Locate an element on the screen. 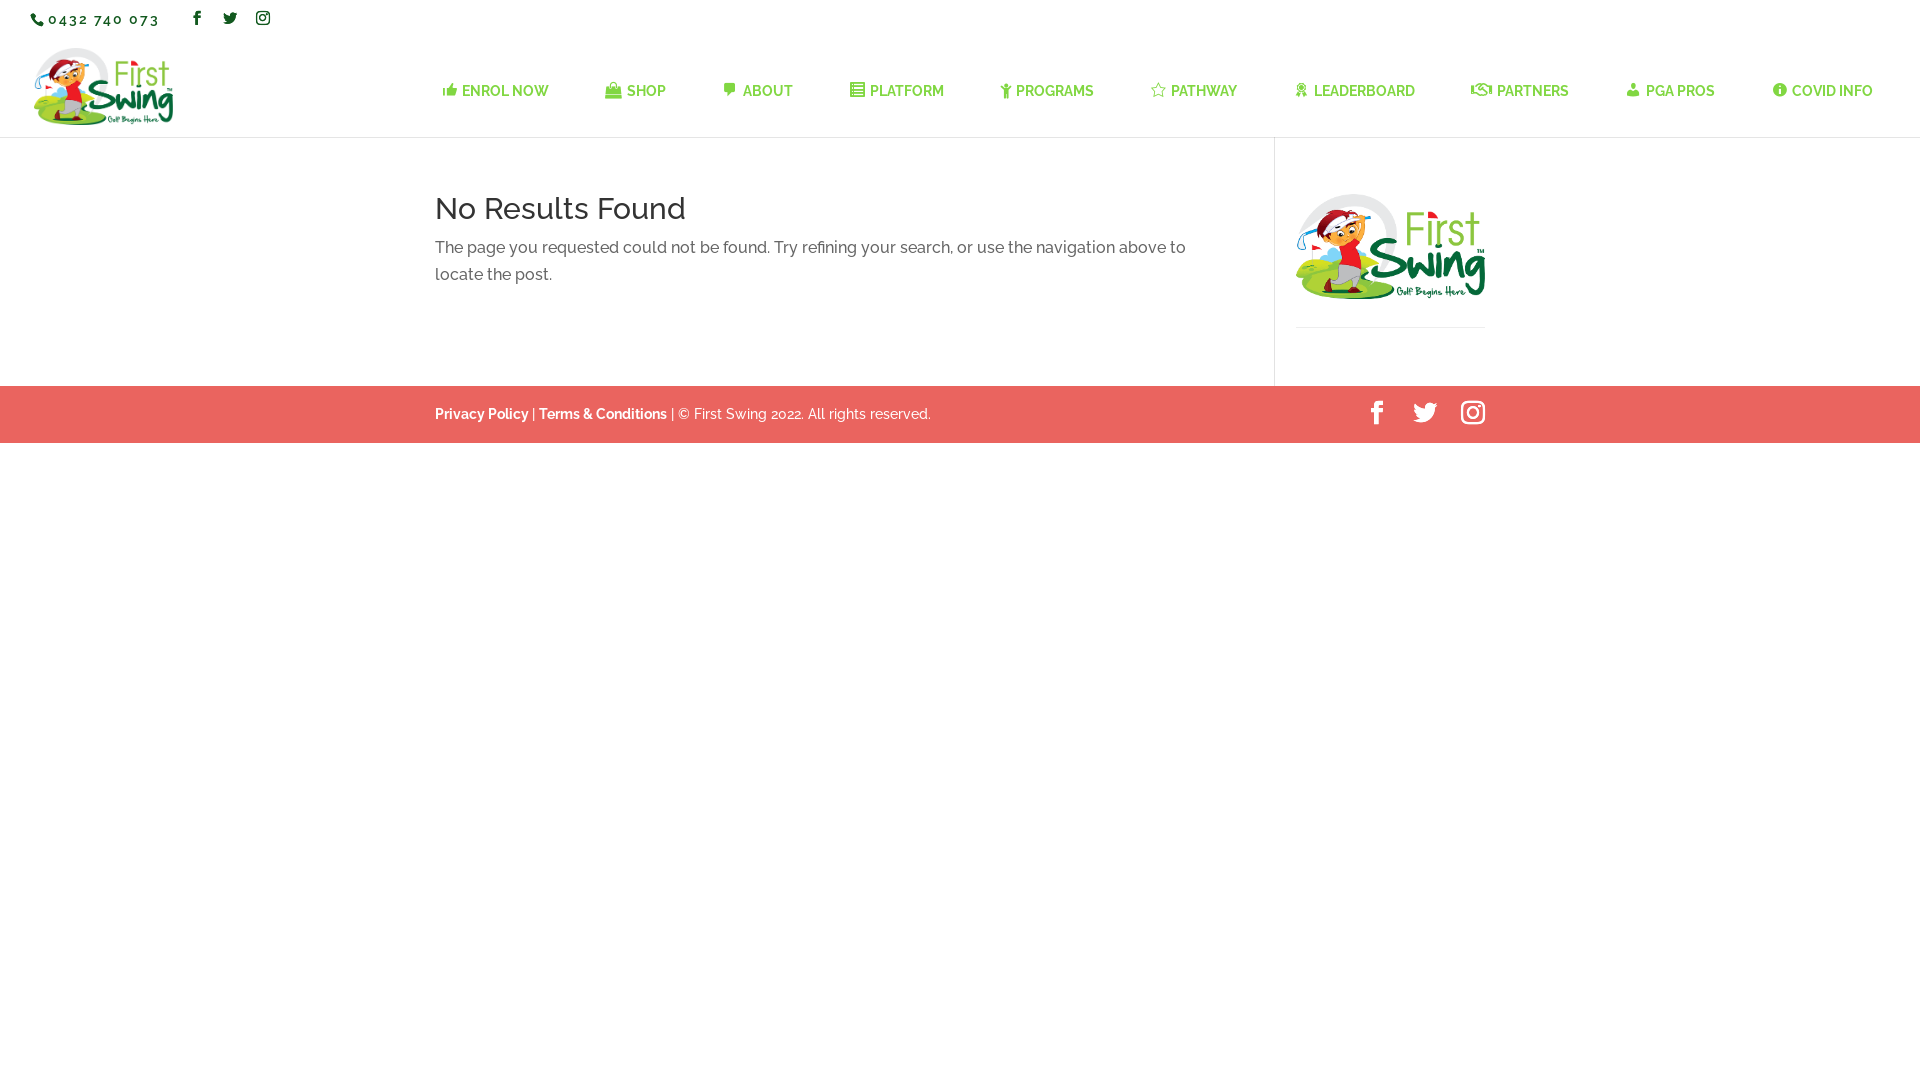 The image size is (1920, 1080). PATHWAY is located at coordinates (1194, 106).